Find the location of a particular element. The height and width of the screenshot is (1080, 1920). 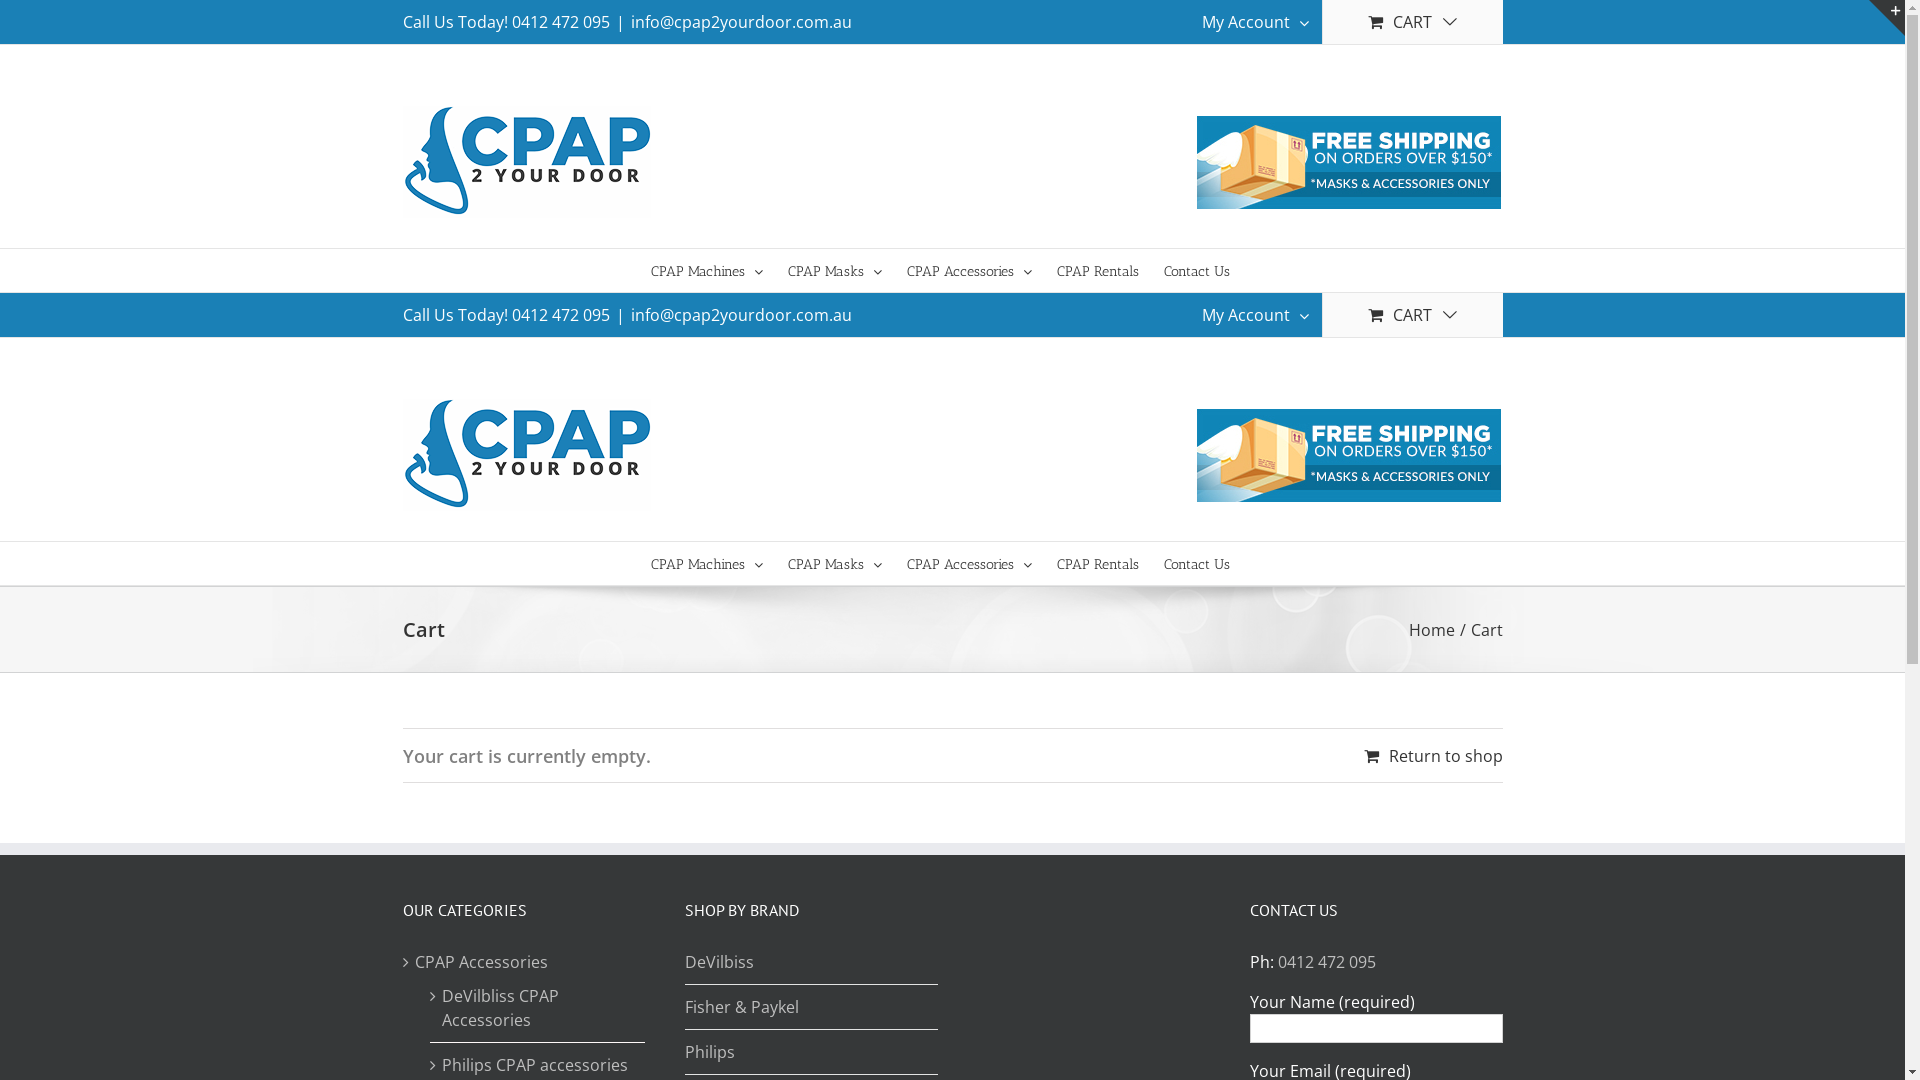

CART is located at coordinates (1412, 22).